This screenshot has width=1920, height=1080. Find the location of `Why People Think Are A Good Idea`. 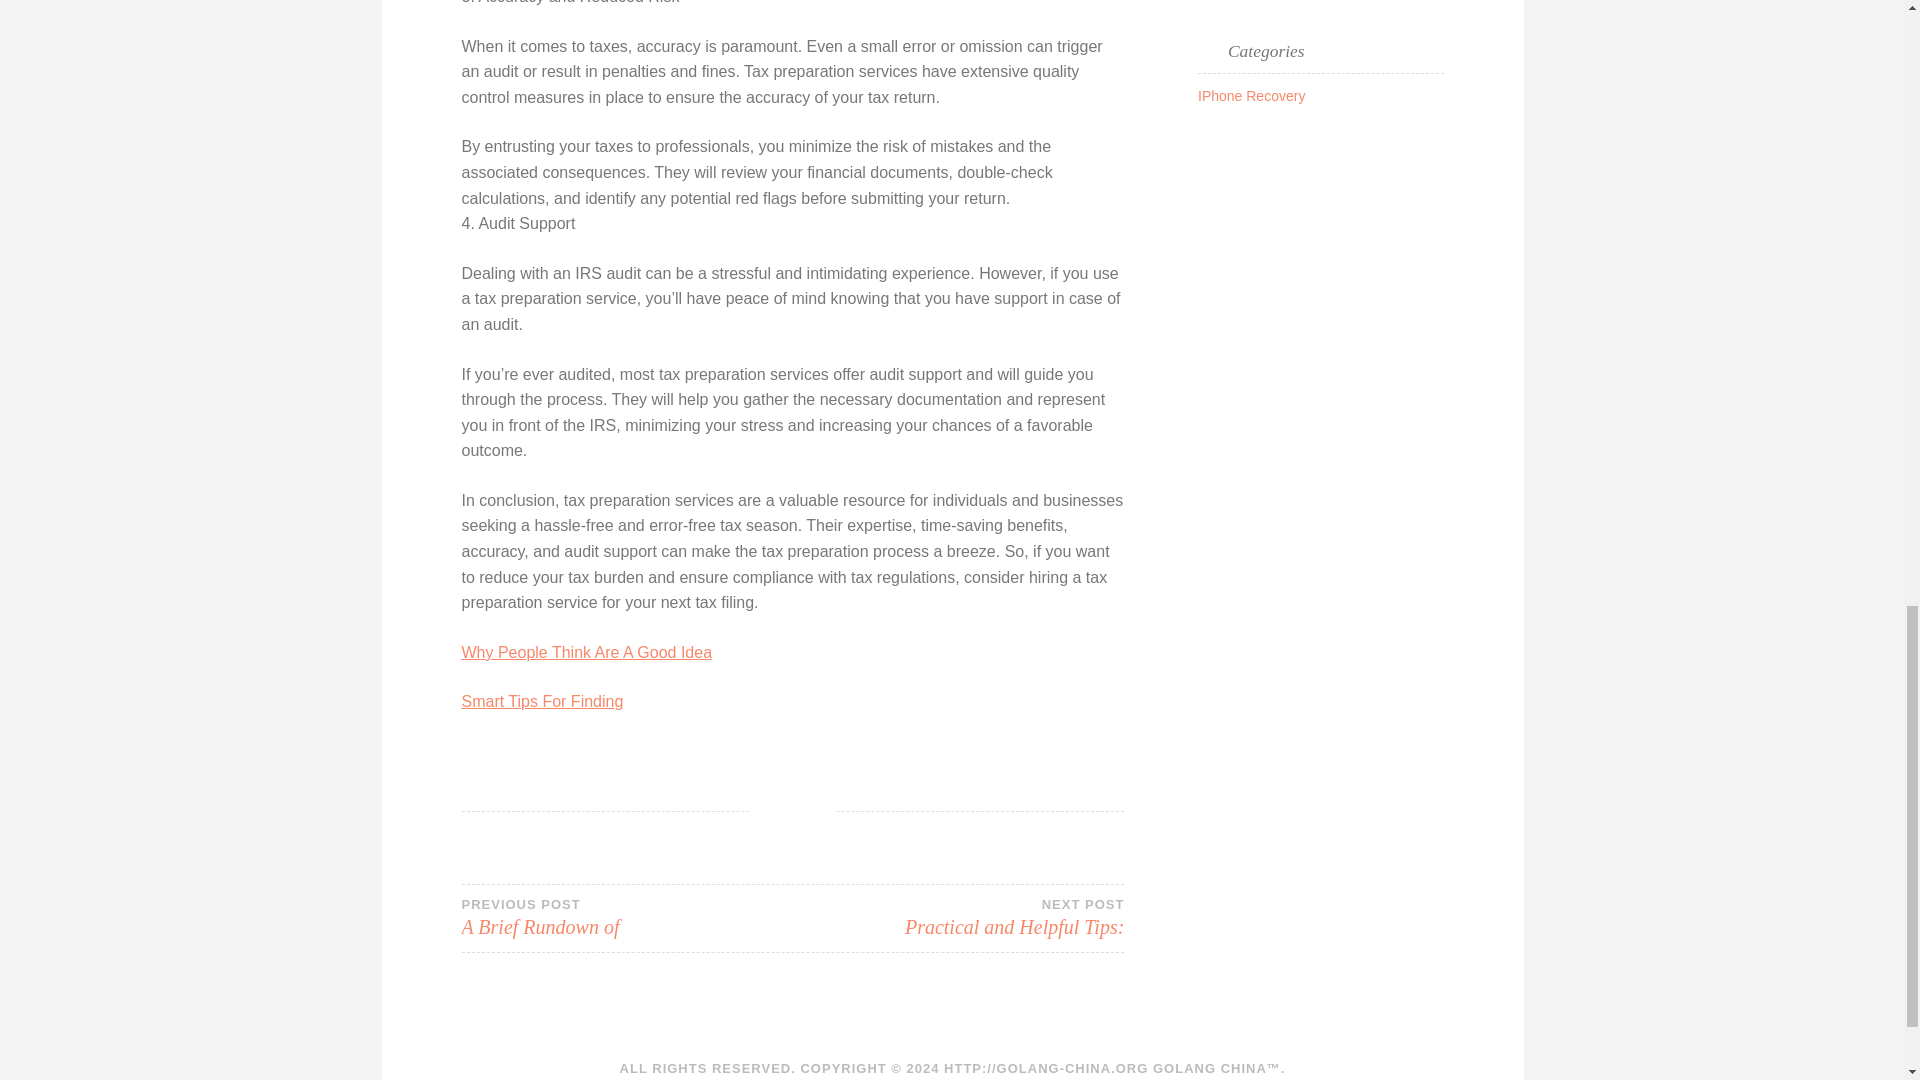

Why People Think Are A Good Idea is located at coordinates (543, 701).